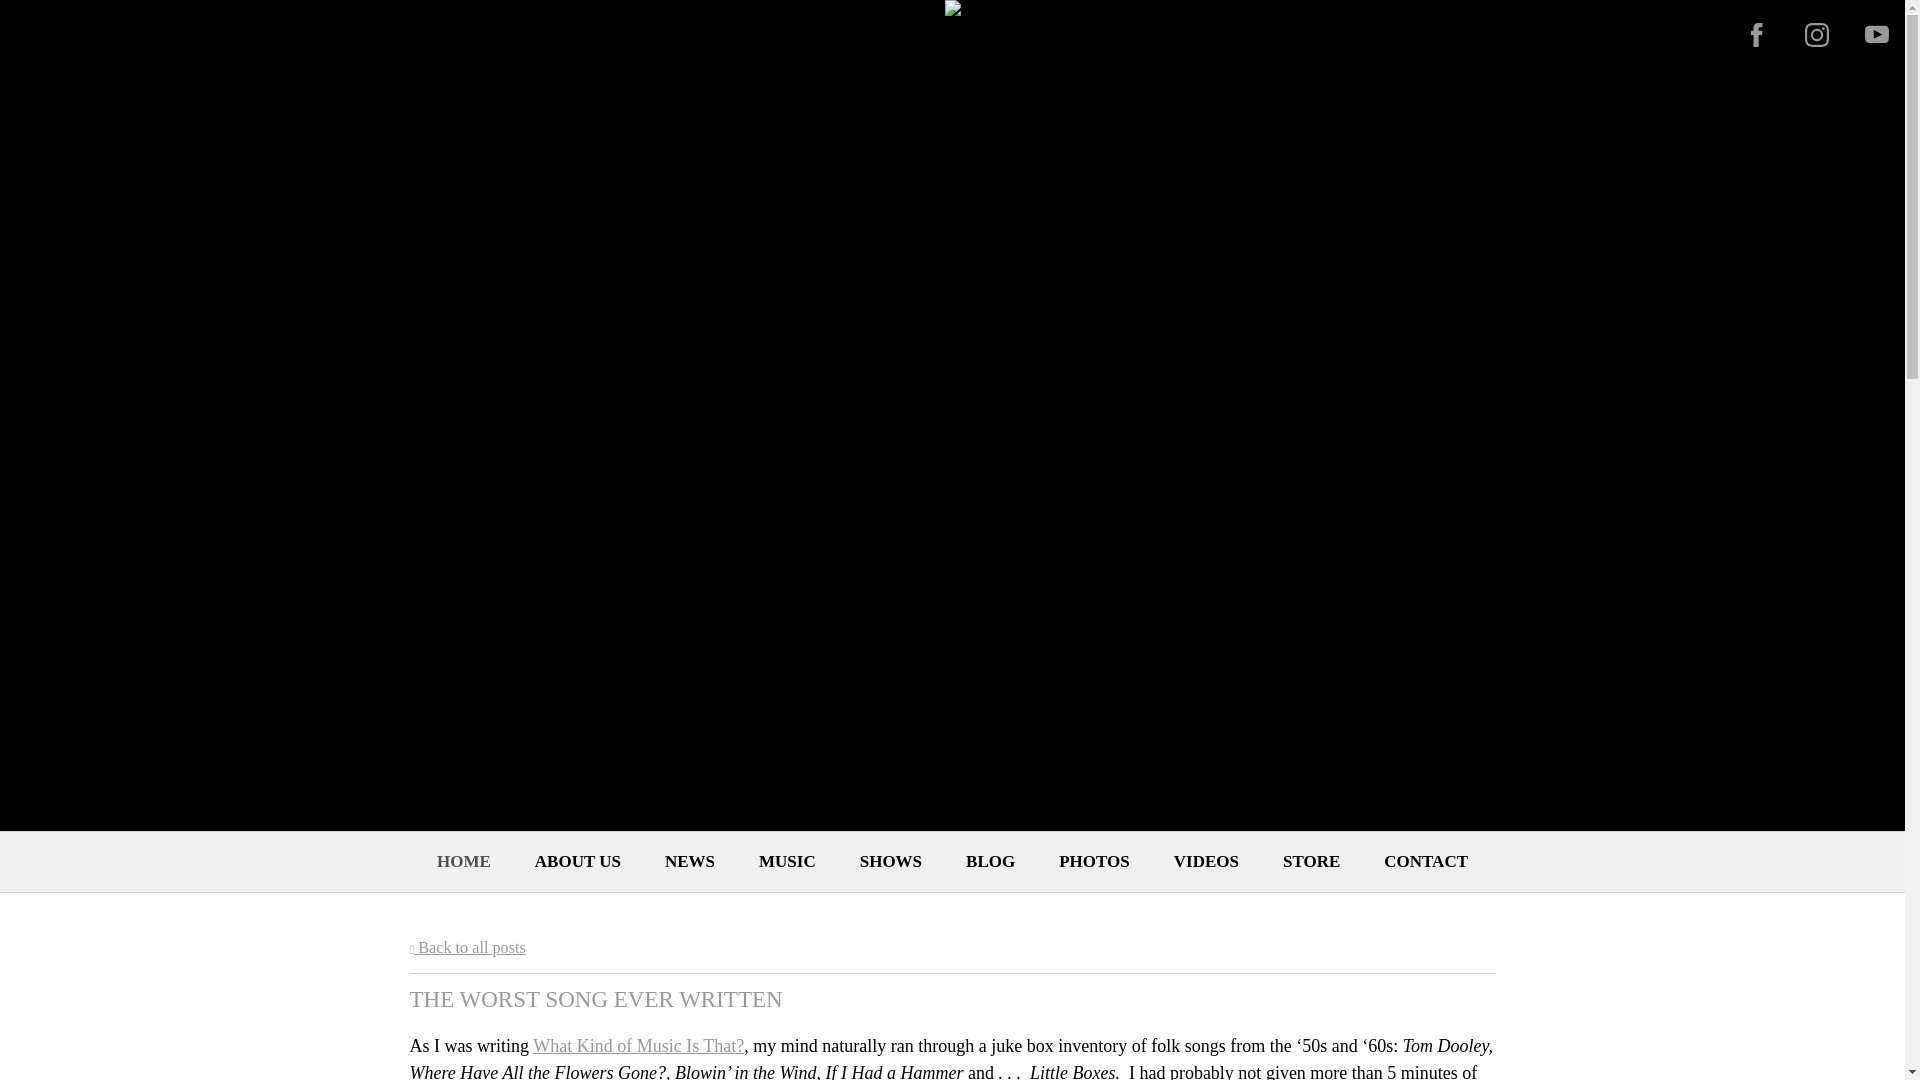 Image resolution: width=1920 pixels, height=1080 pixels. I want to click on HOME, so click(464, 862).